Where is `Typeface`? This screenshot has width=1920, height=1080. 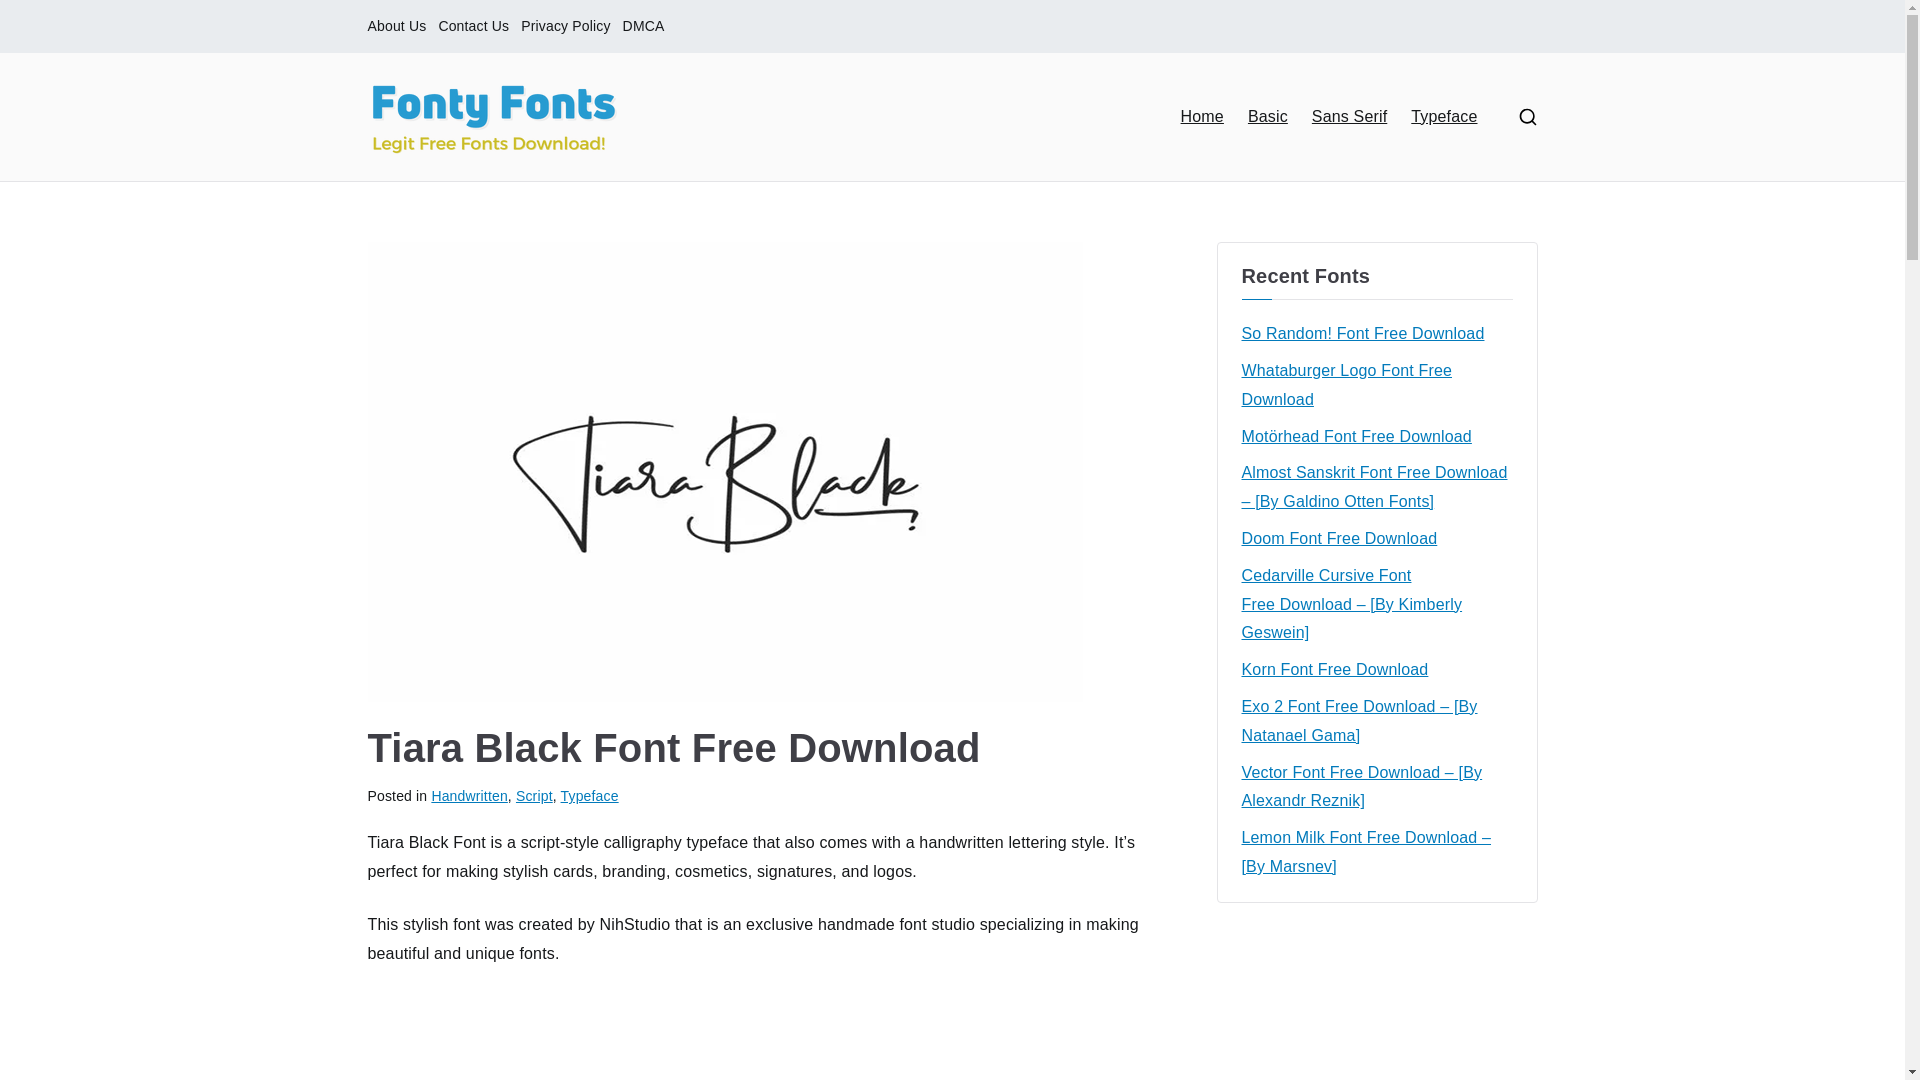
Typeface is located at coordinates (1444, 116).